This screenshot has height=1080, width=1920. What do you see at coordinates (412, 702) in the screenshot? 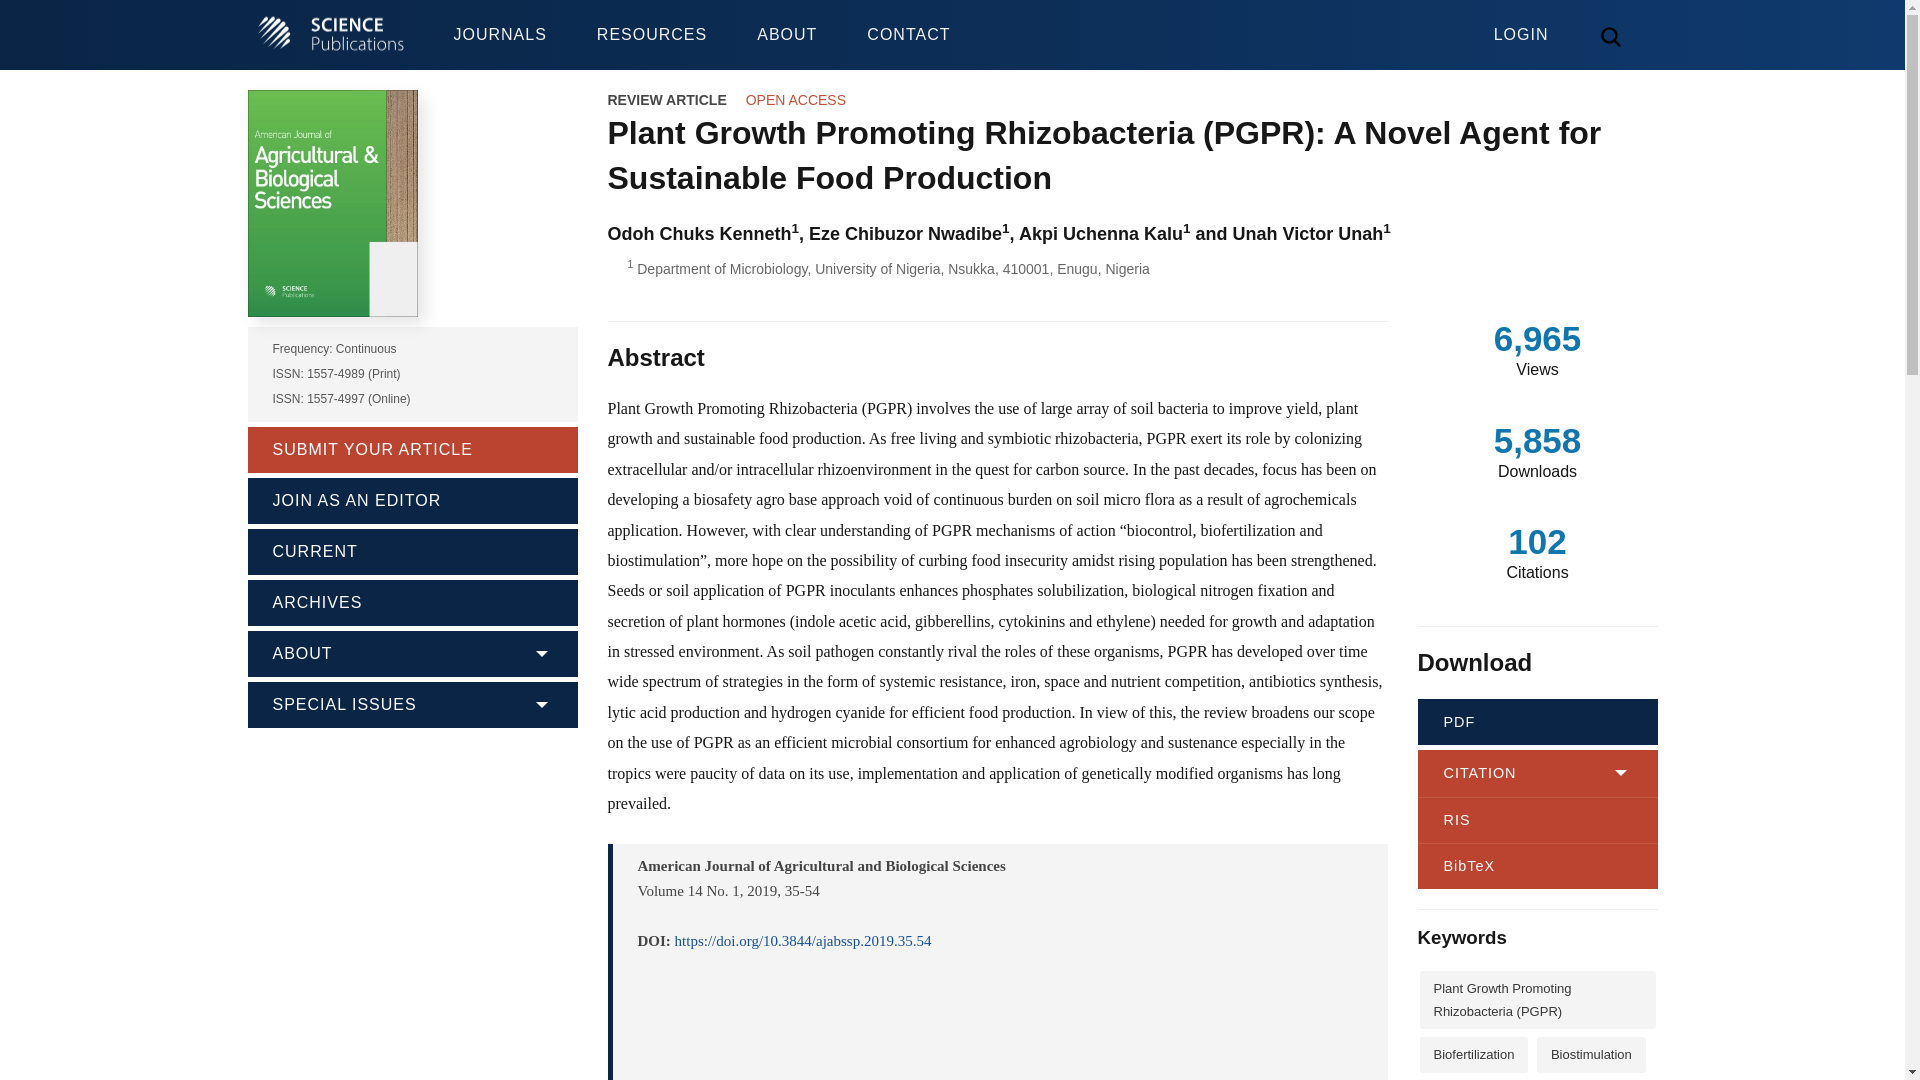
I see `SPECIAL ISSUES` at bounding box center [412, 702].